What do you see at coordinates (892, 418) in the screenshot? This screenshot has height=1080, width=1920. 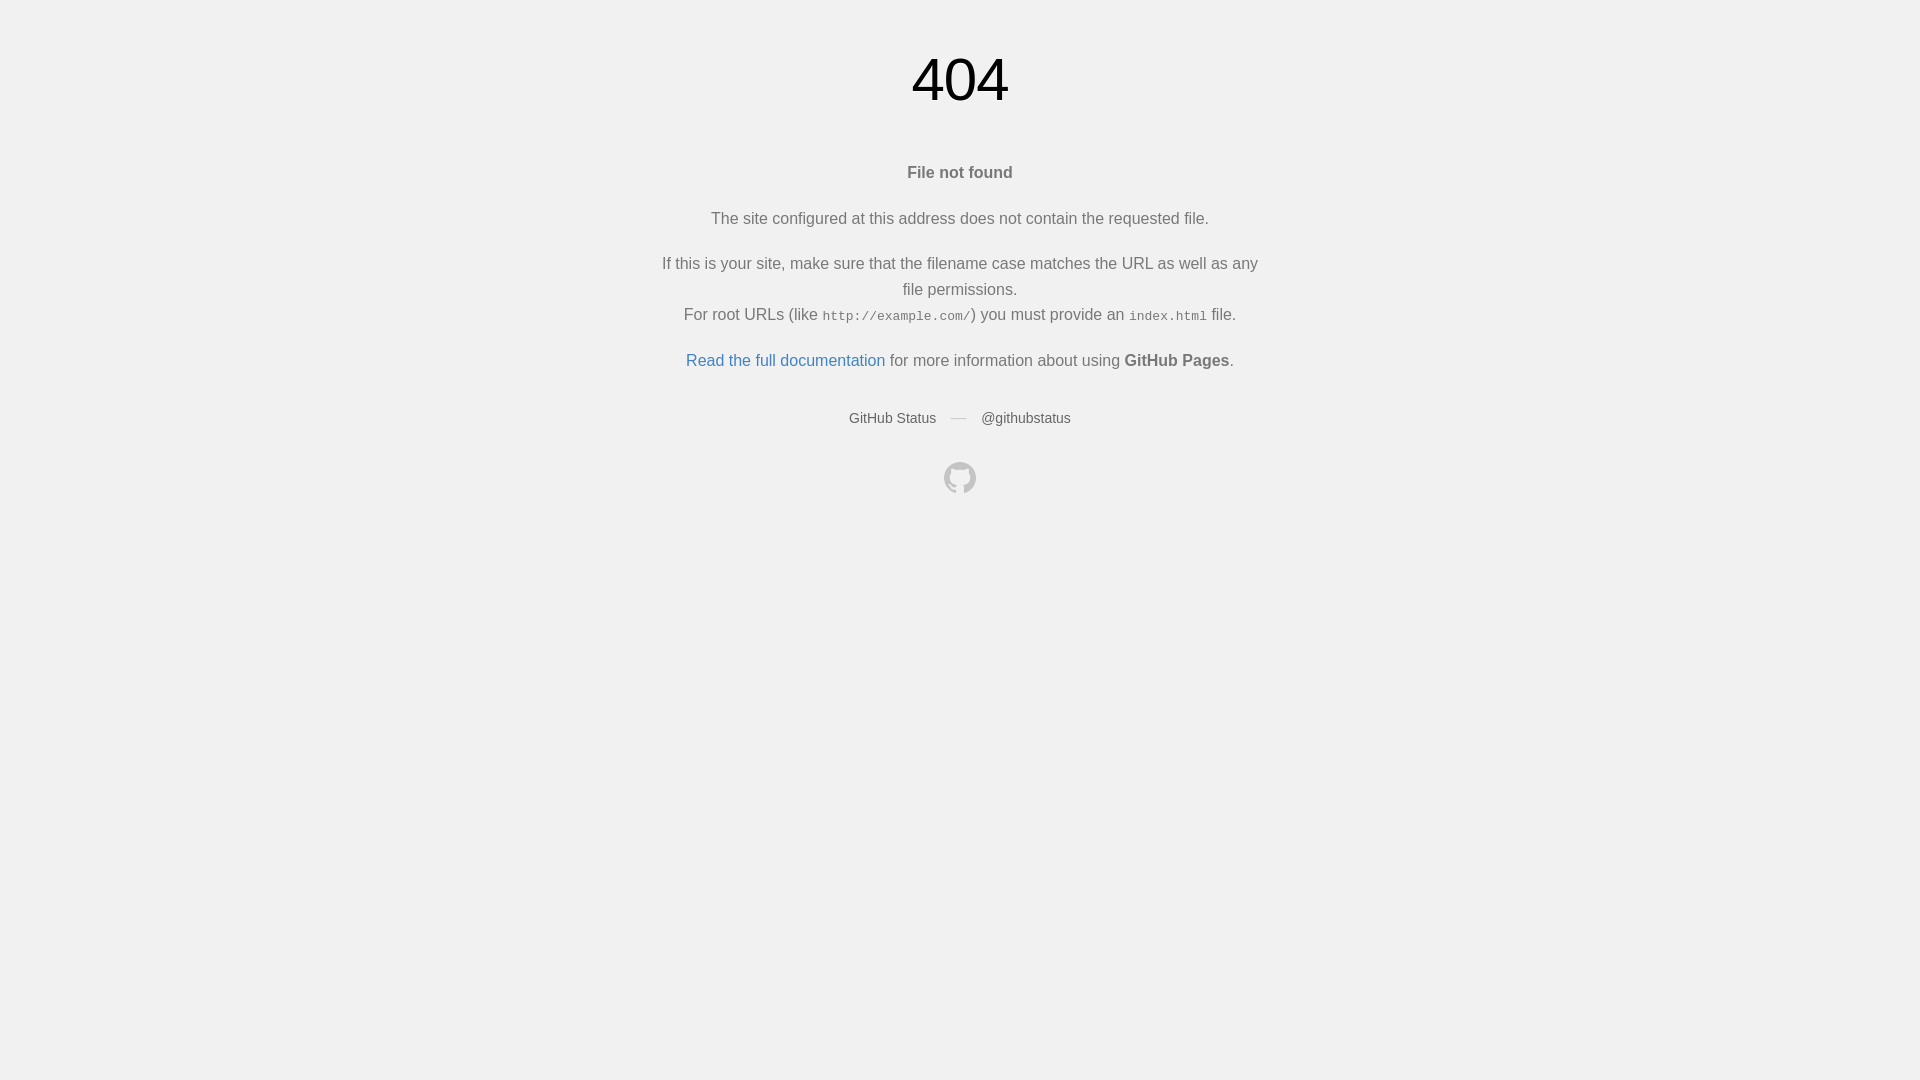 I see `GitHub Status` at bounding box center [892, 418].